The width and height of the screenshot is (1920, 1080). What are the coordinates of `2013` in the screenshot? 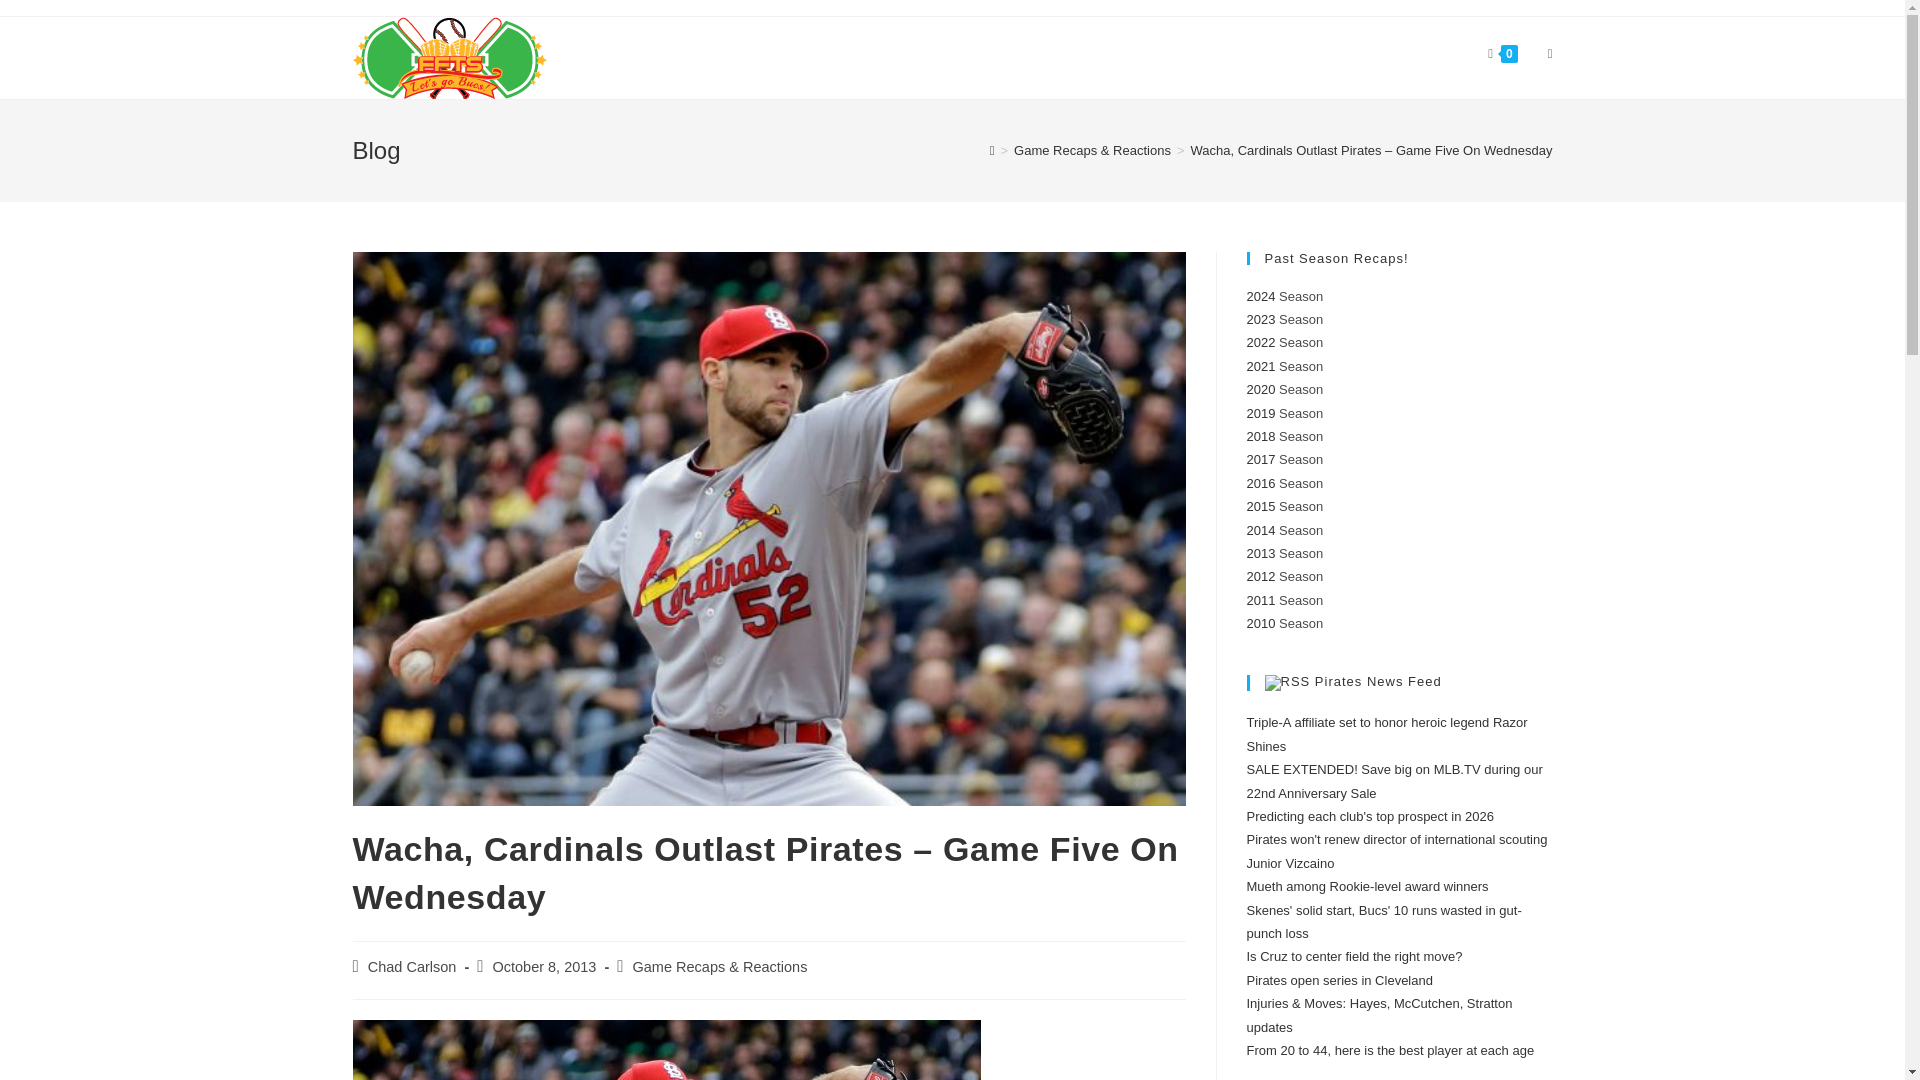 It's located at (1260, 553).